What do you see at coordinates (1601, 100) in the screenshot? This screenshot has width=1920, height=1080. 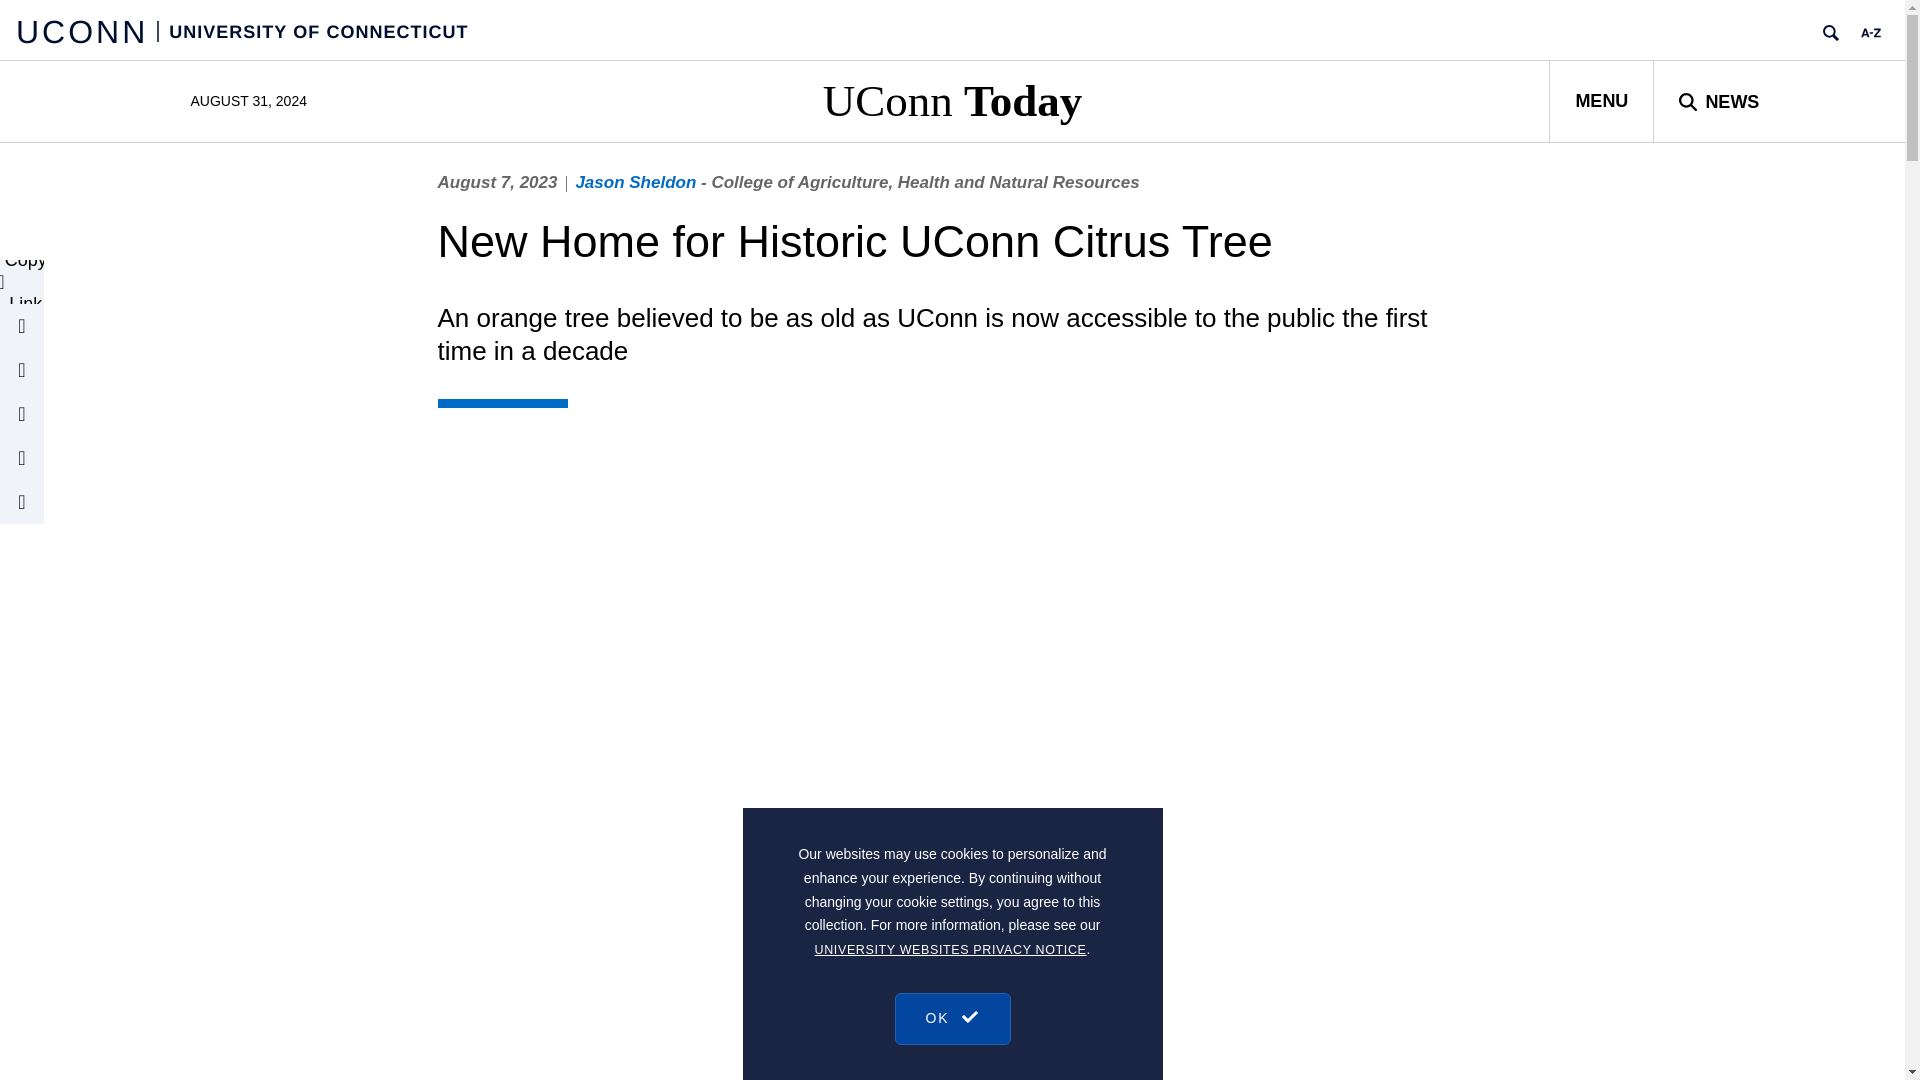 I see `MENU` at bounding box center [1601, 100].